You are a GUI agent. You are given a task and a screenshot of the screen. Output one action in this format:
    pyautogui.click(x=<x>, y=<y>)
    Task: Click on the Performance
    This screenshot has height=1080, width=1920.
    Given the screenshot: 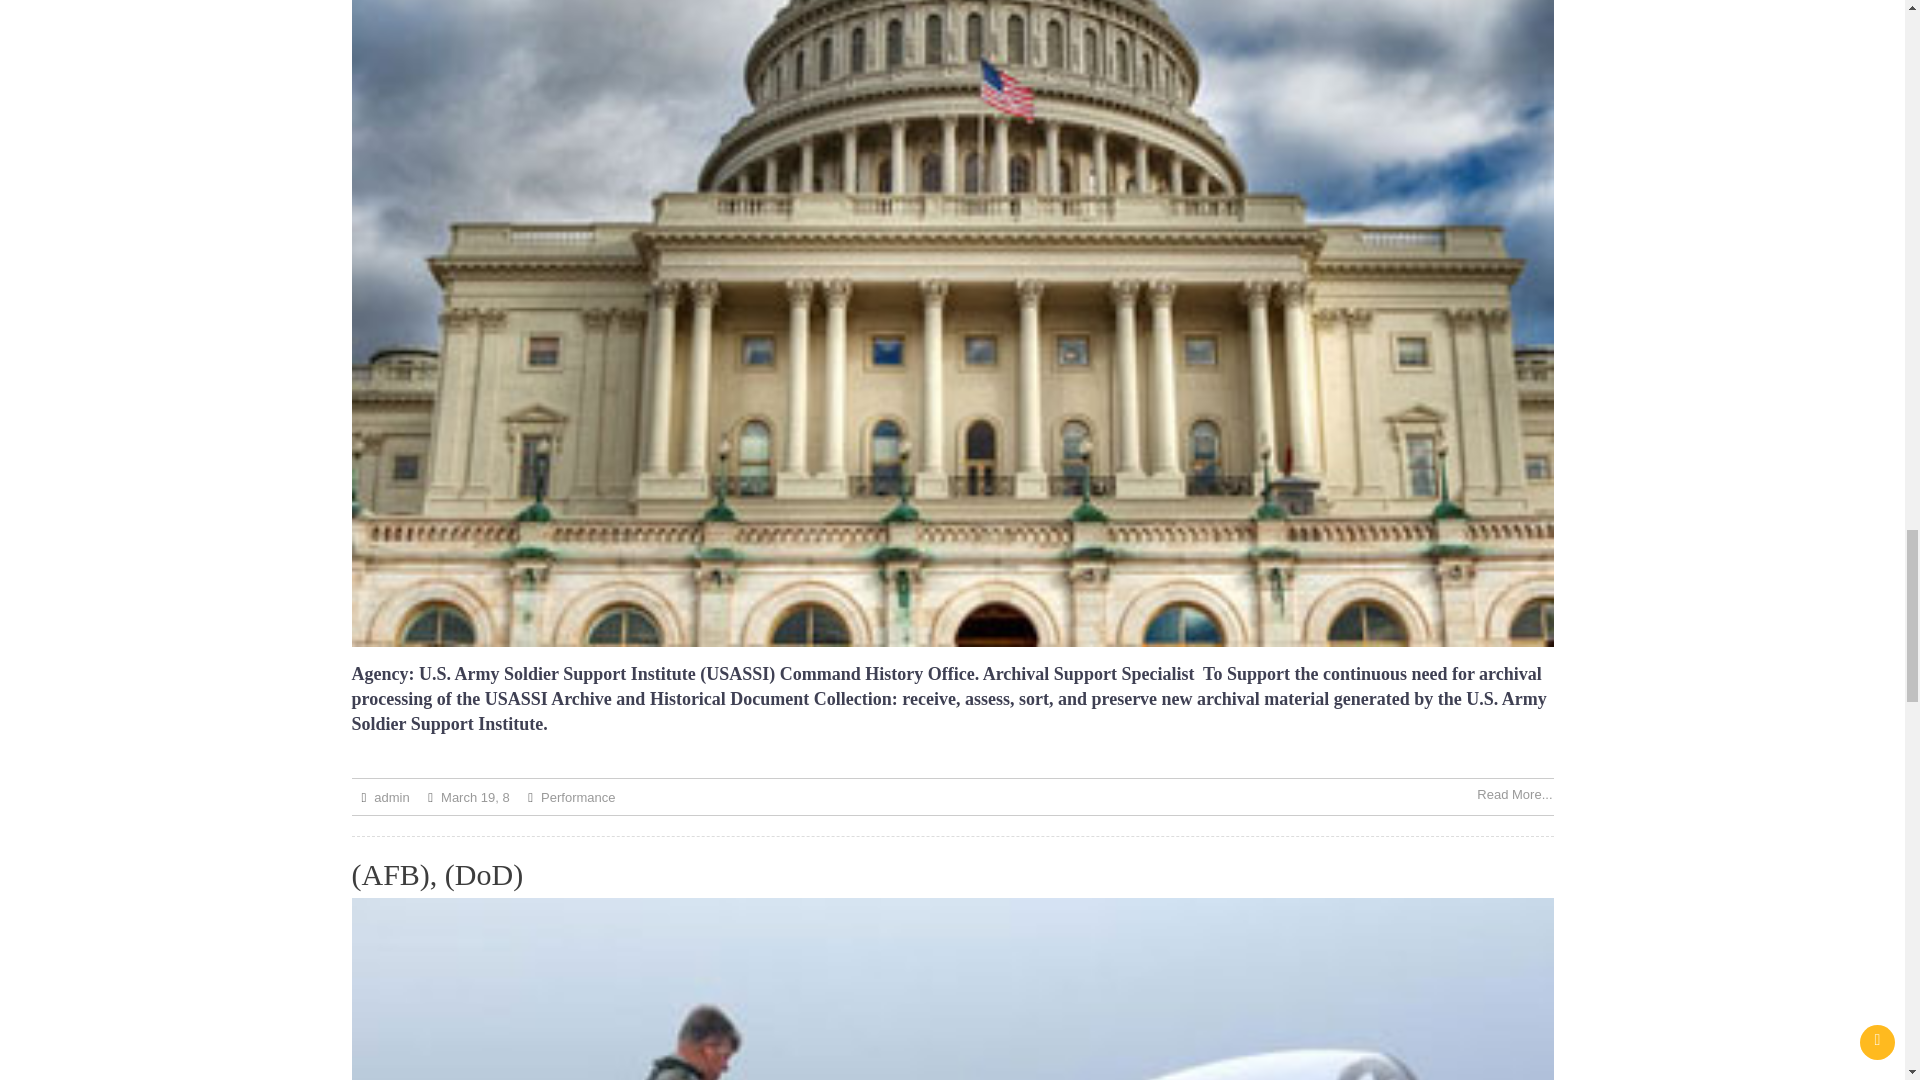 What is the action you would take?
    pyautogui.click(x=578, y=796)
    